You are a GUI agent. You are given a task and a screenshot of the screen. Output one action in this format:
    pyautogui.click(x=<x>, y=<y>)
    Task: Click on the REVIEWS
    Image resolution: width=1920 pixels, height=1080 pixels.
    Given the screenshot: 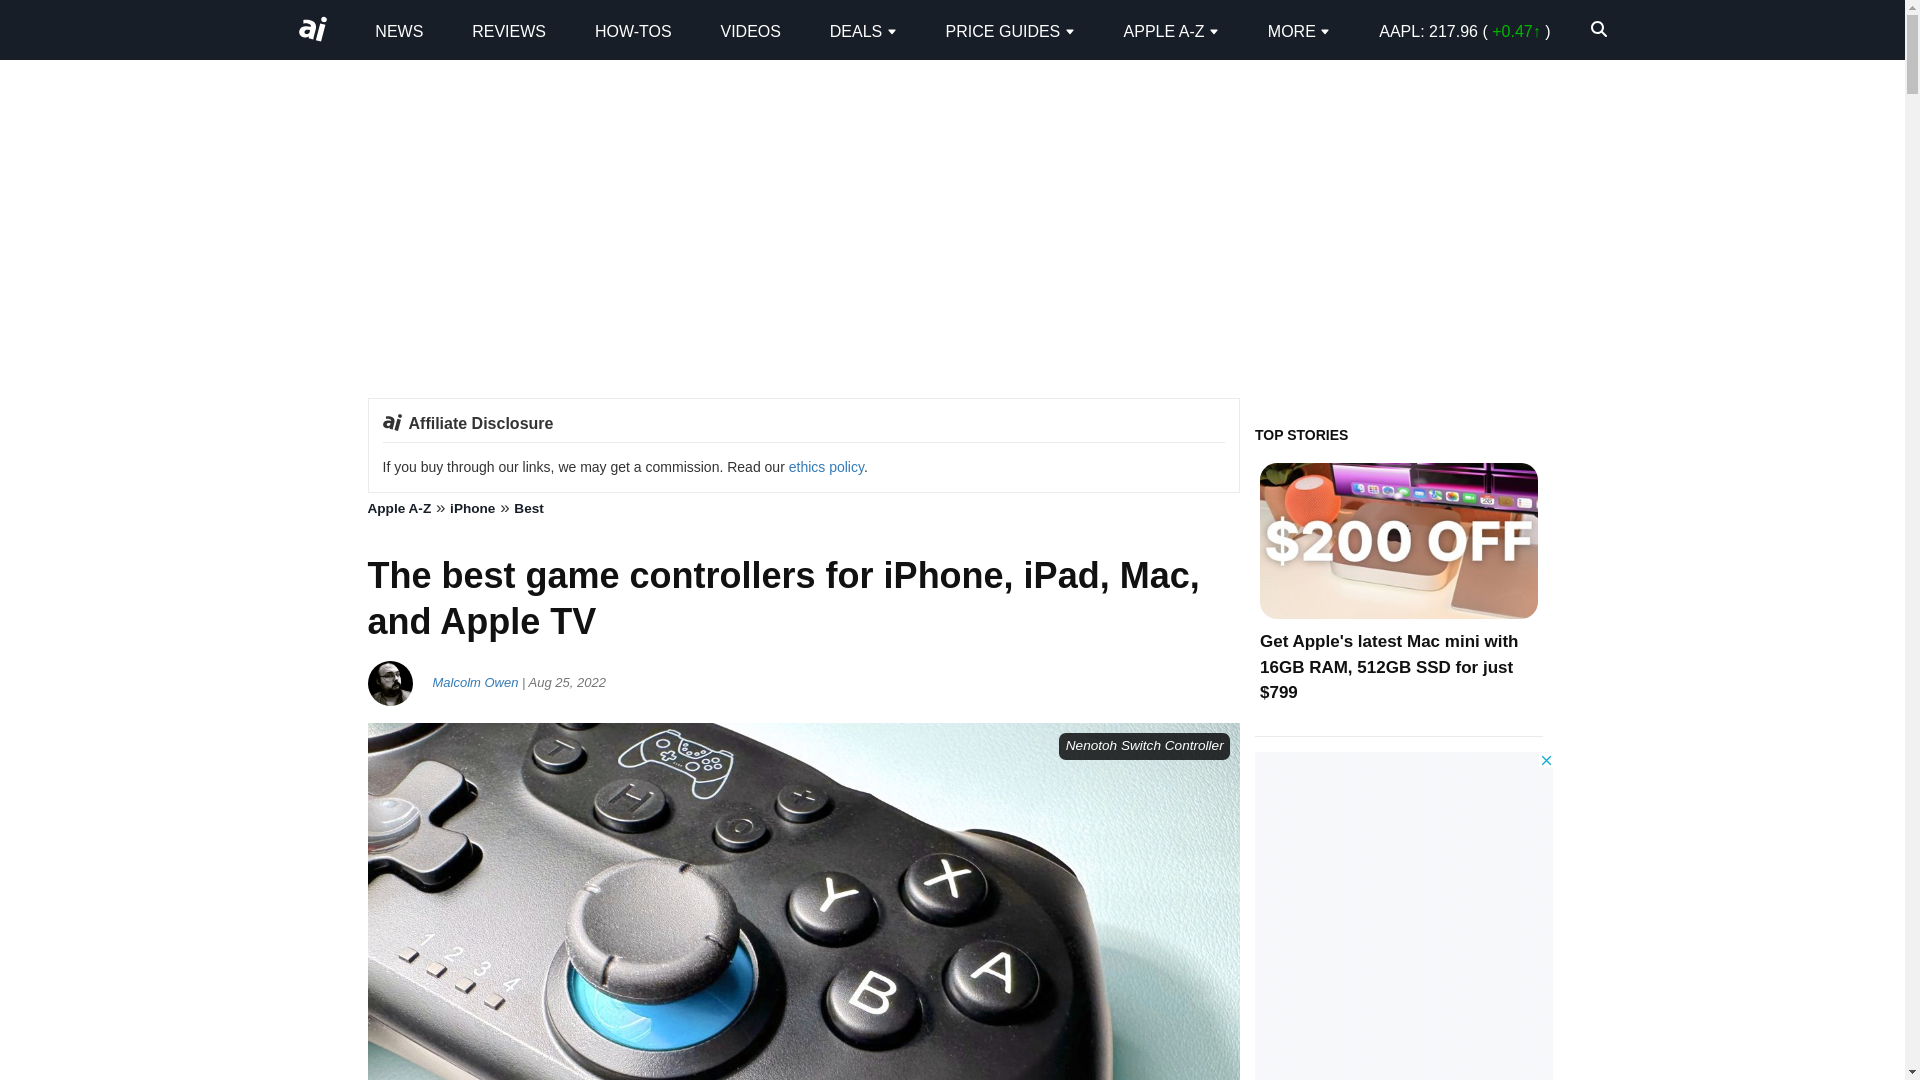 What is the action you would take?
    pyautogui.click(x=508, y=30)
    